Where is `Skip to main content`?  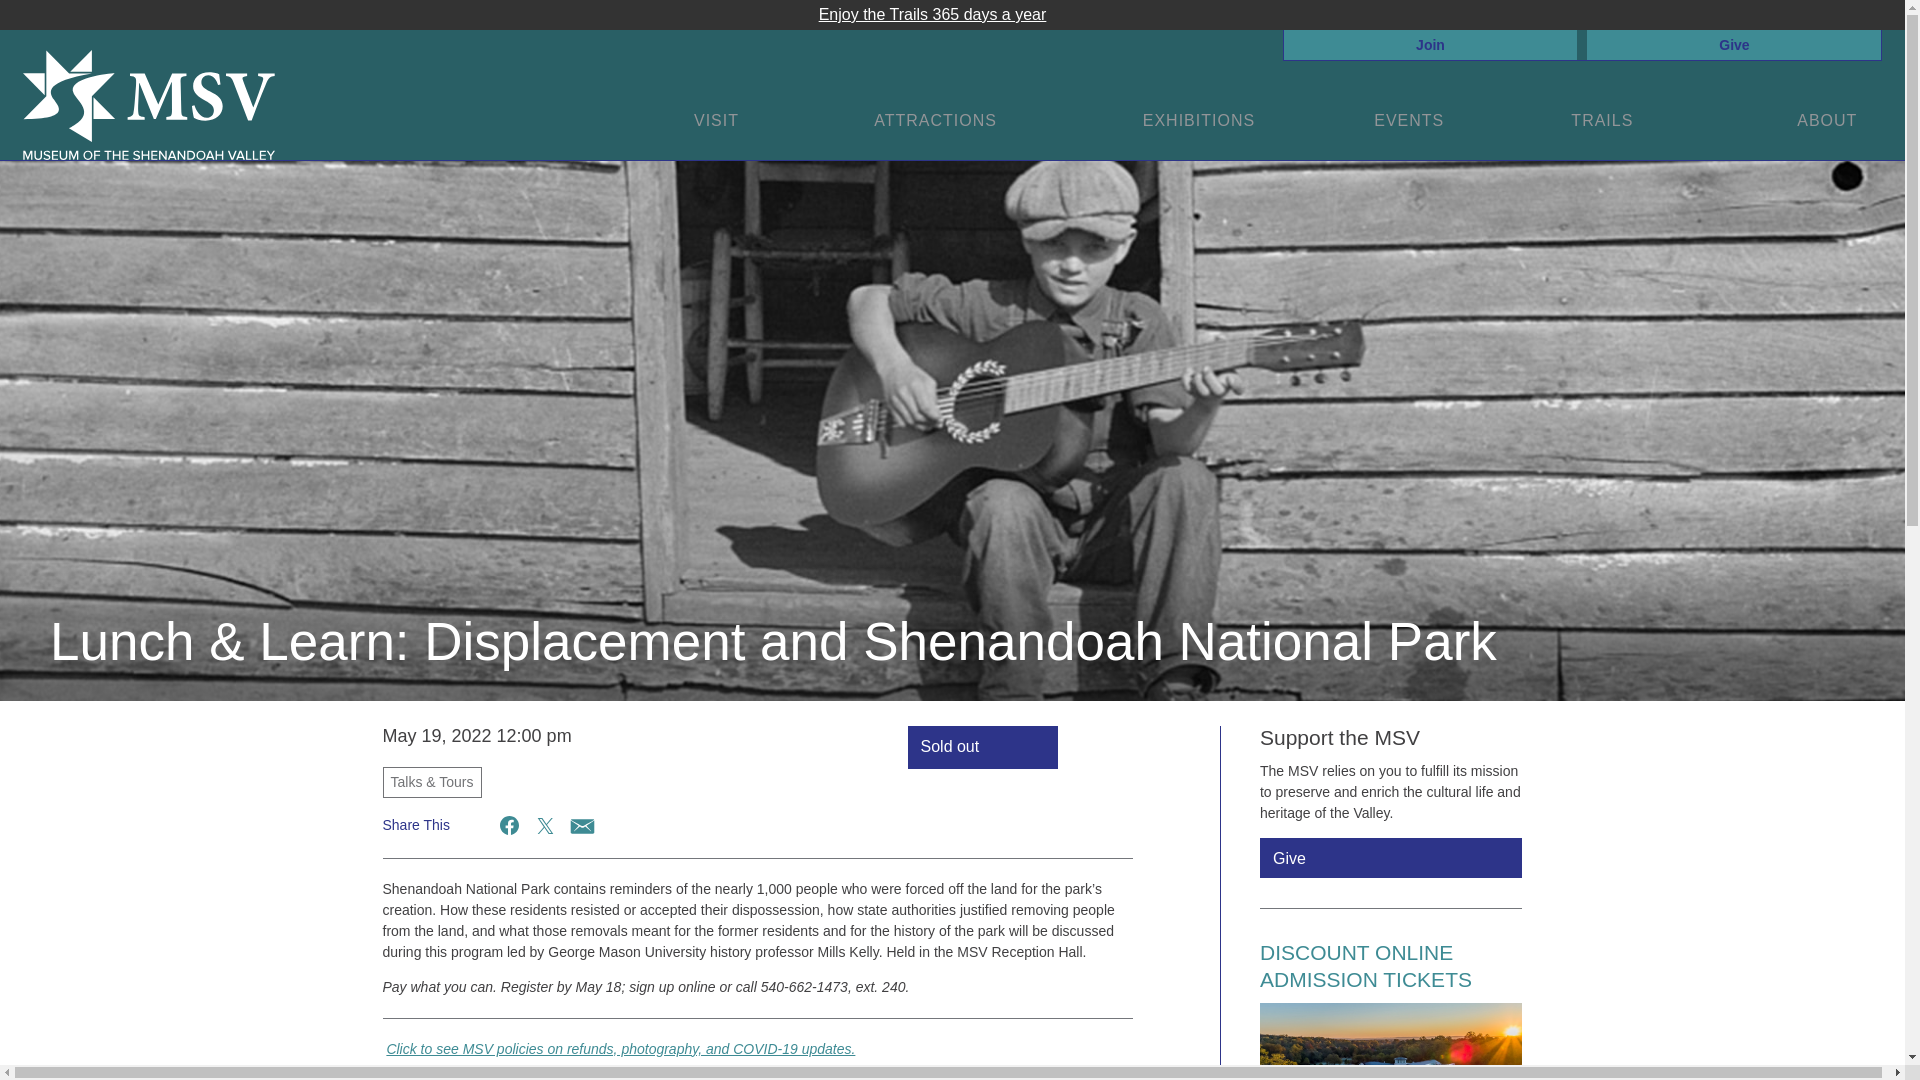
Skip to main content is located at coordinates (72, 42).